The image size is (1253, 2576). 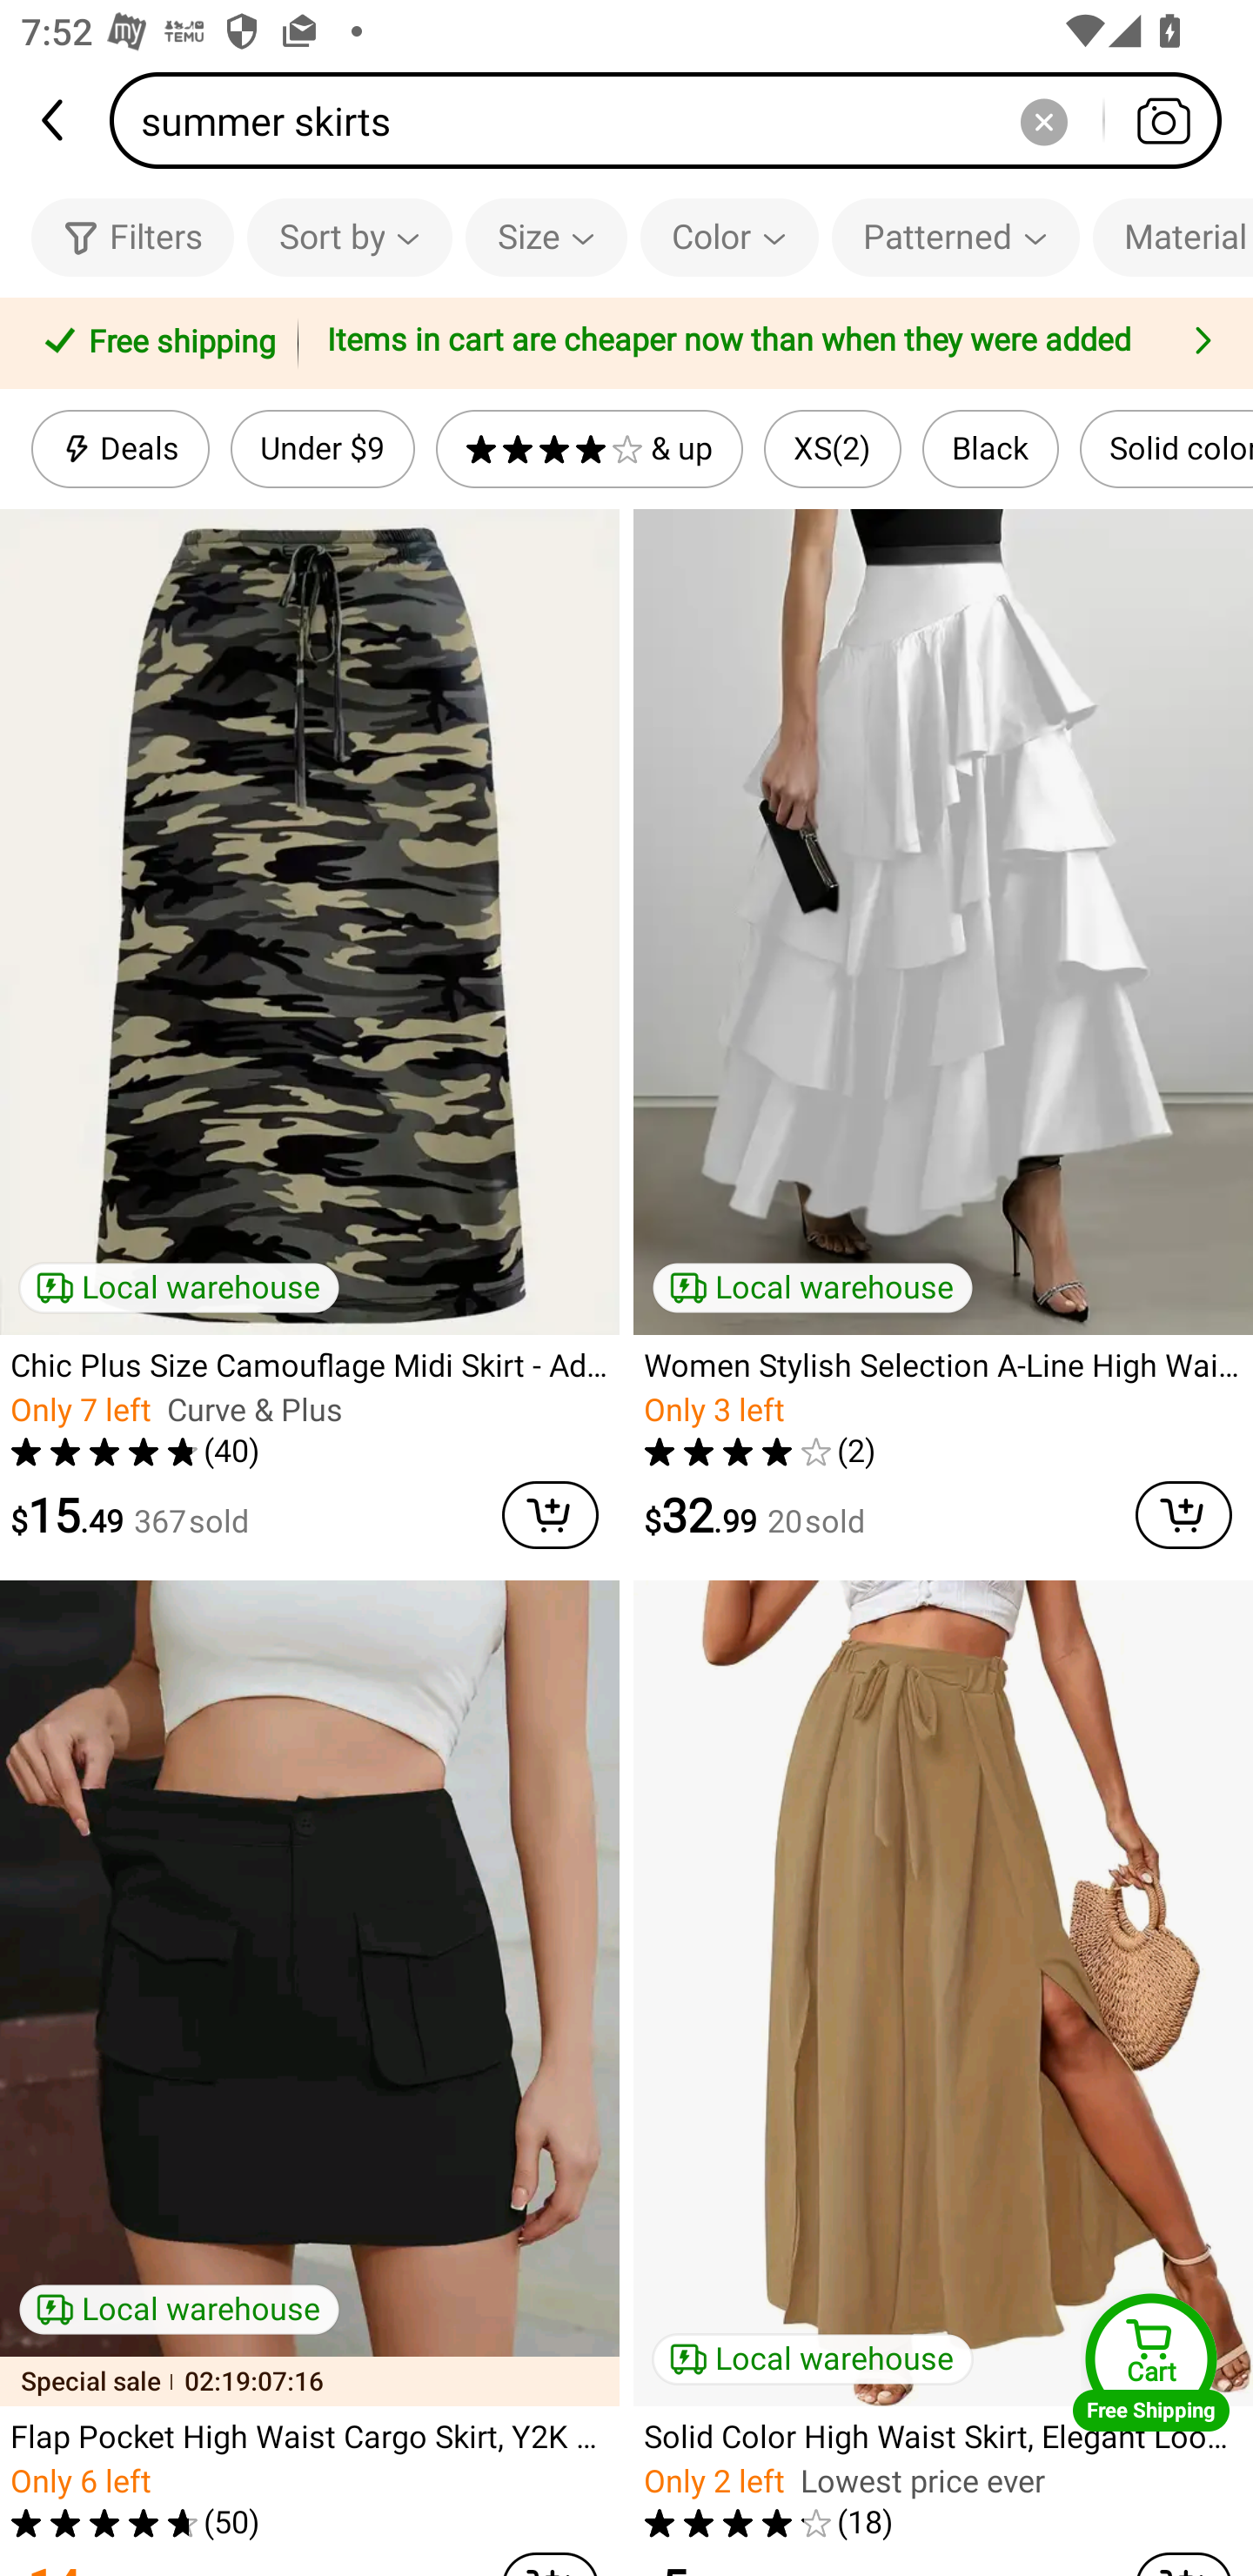 I want to click on XS(2), so click(x=832, y=449).